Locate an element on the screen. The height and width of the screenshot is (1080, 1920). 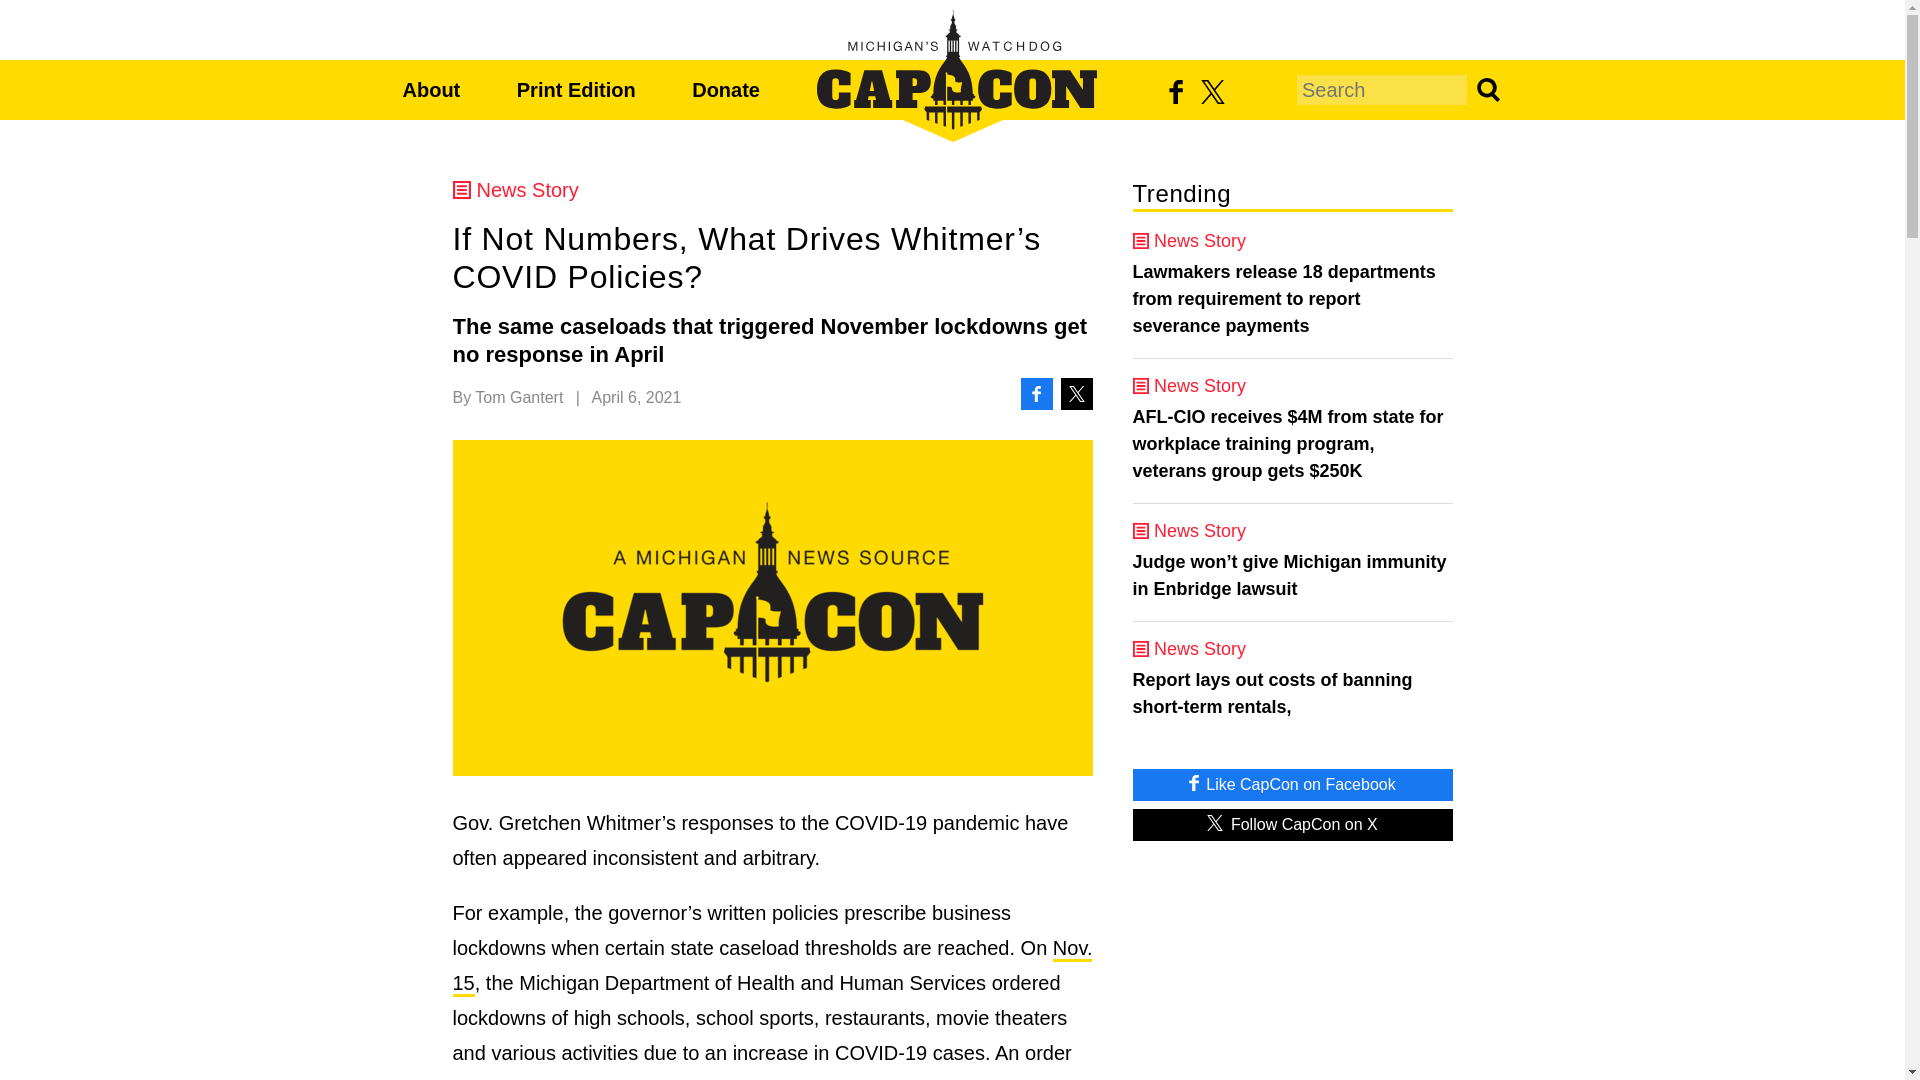
Search is located at coordinates (1486, 89).